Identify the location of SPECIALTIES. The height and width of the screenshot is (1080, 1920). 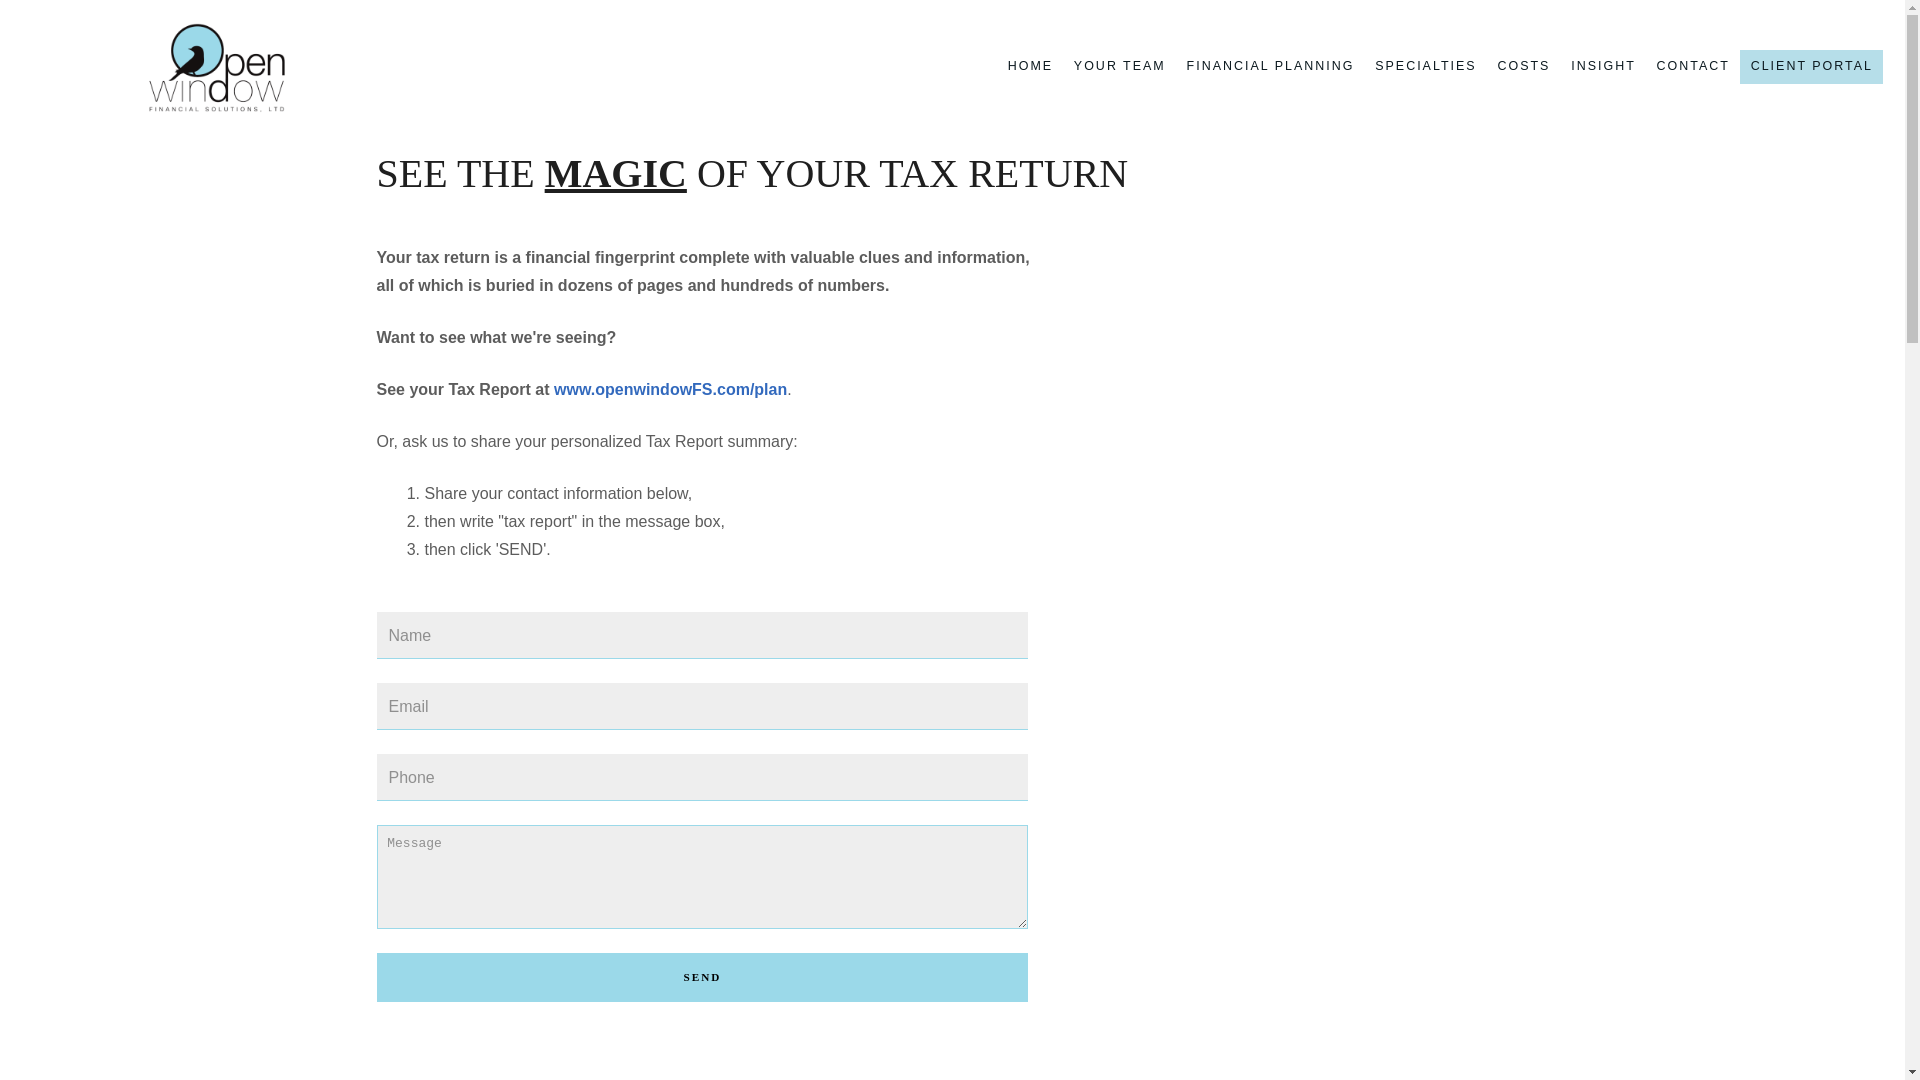
(1425, 66).